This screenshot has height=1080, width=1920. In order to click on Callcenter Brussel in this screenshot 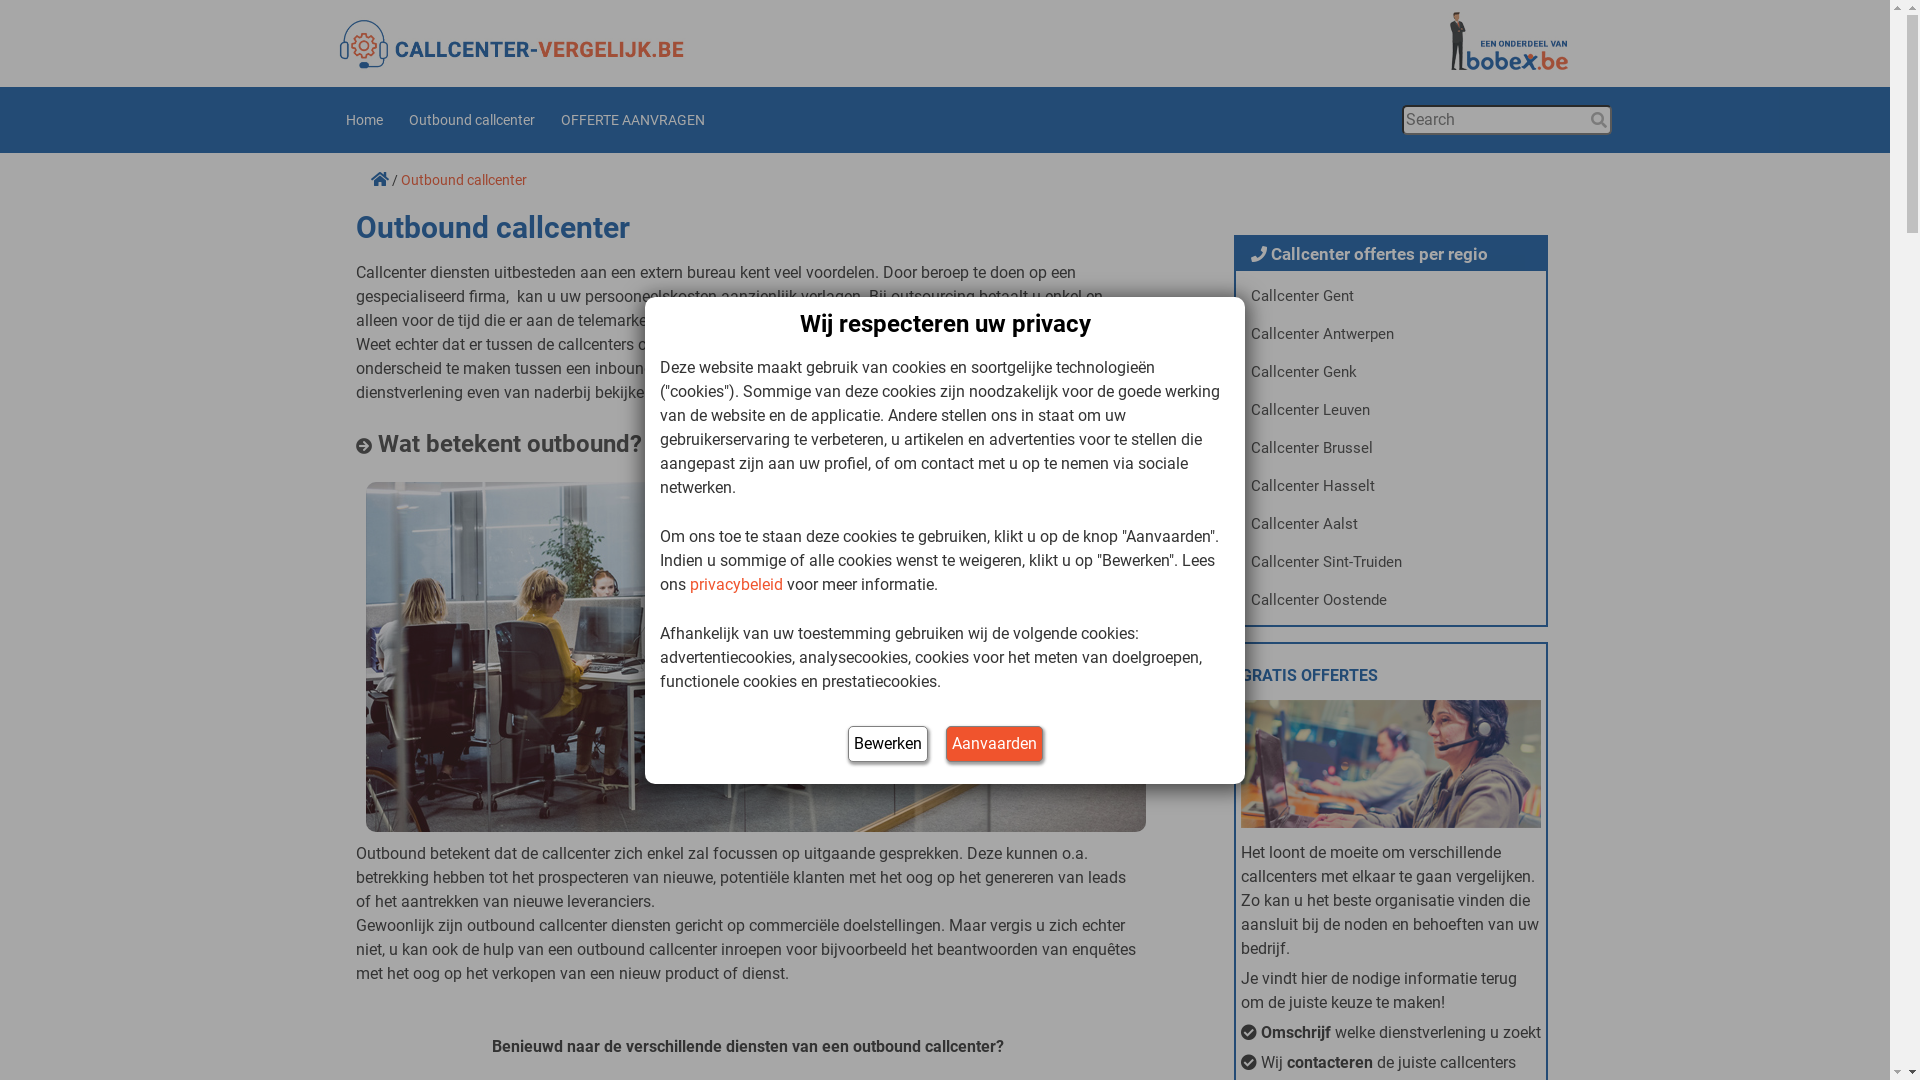, I will do `click(1391, 448)`.